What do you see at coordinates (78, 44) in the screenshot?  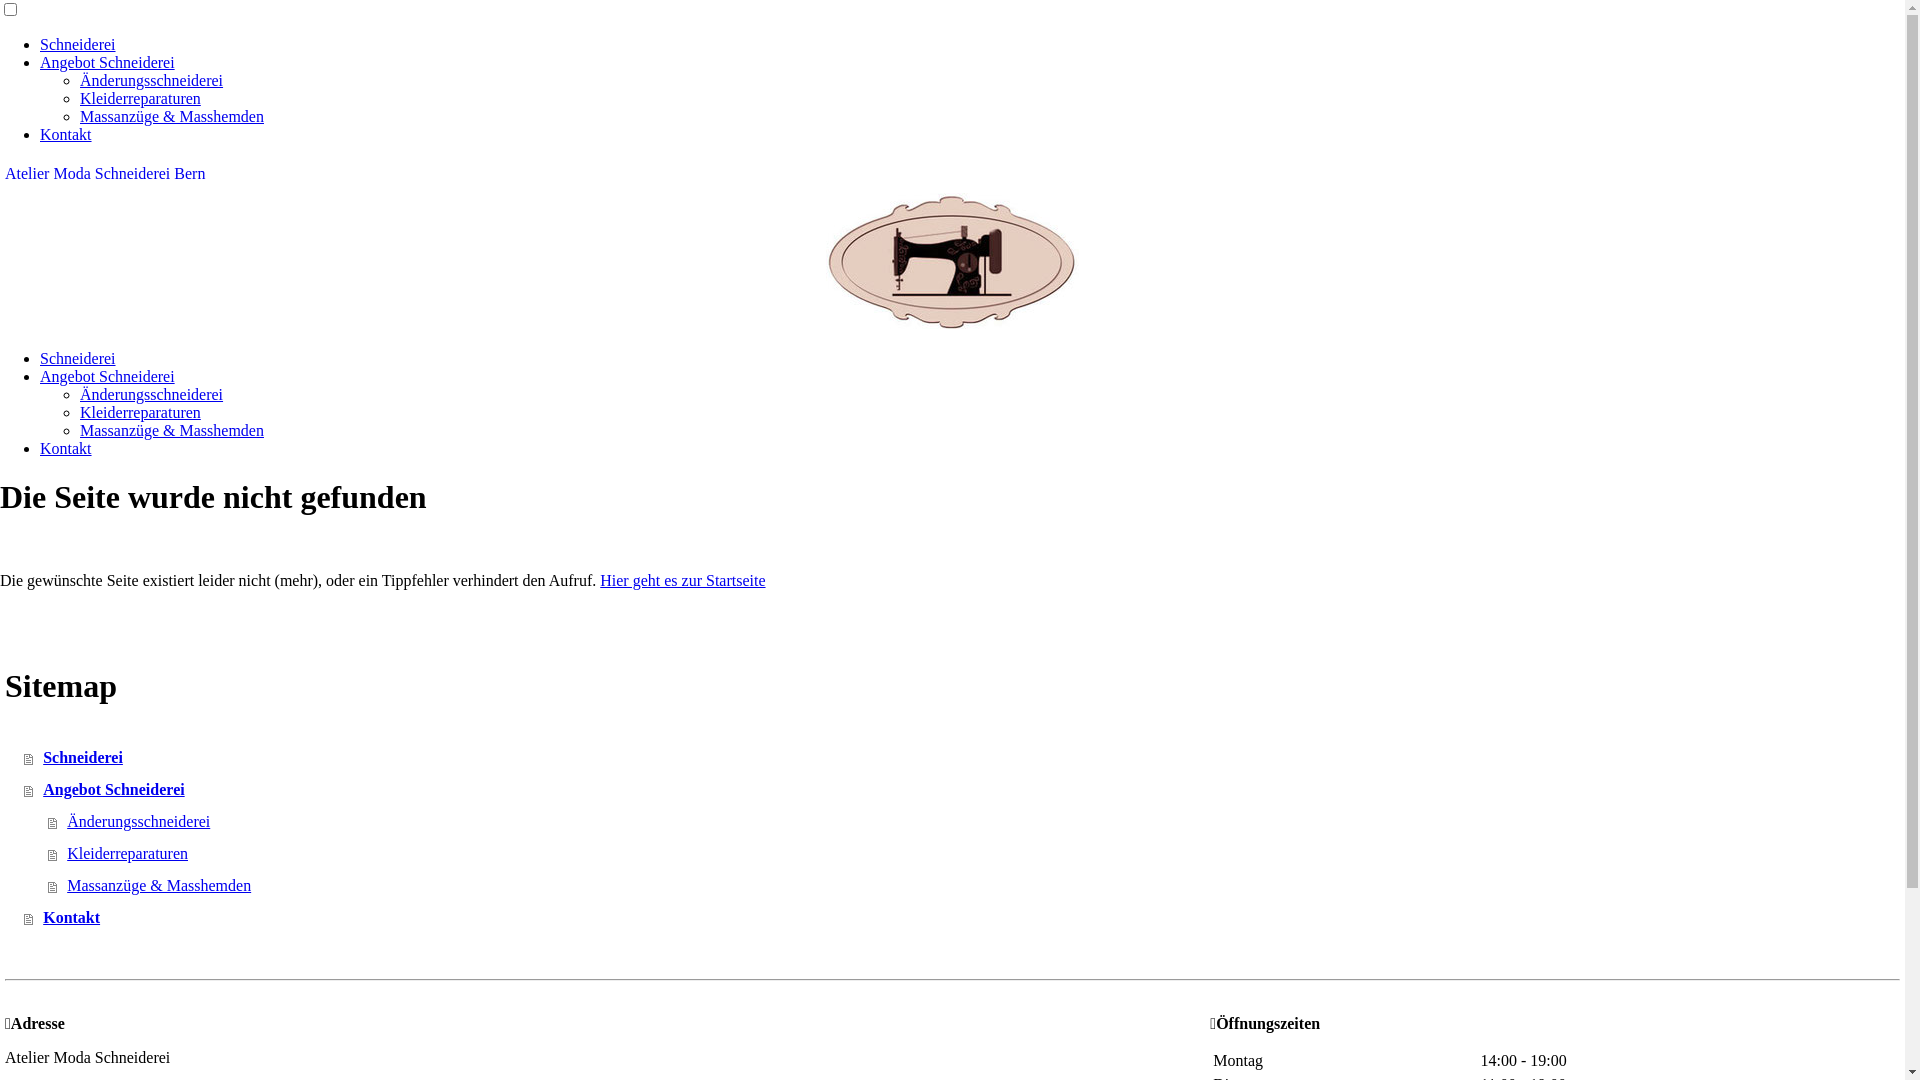 I see `Schneiderei` at bounding box center [78, 44].